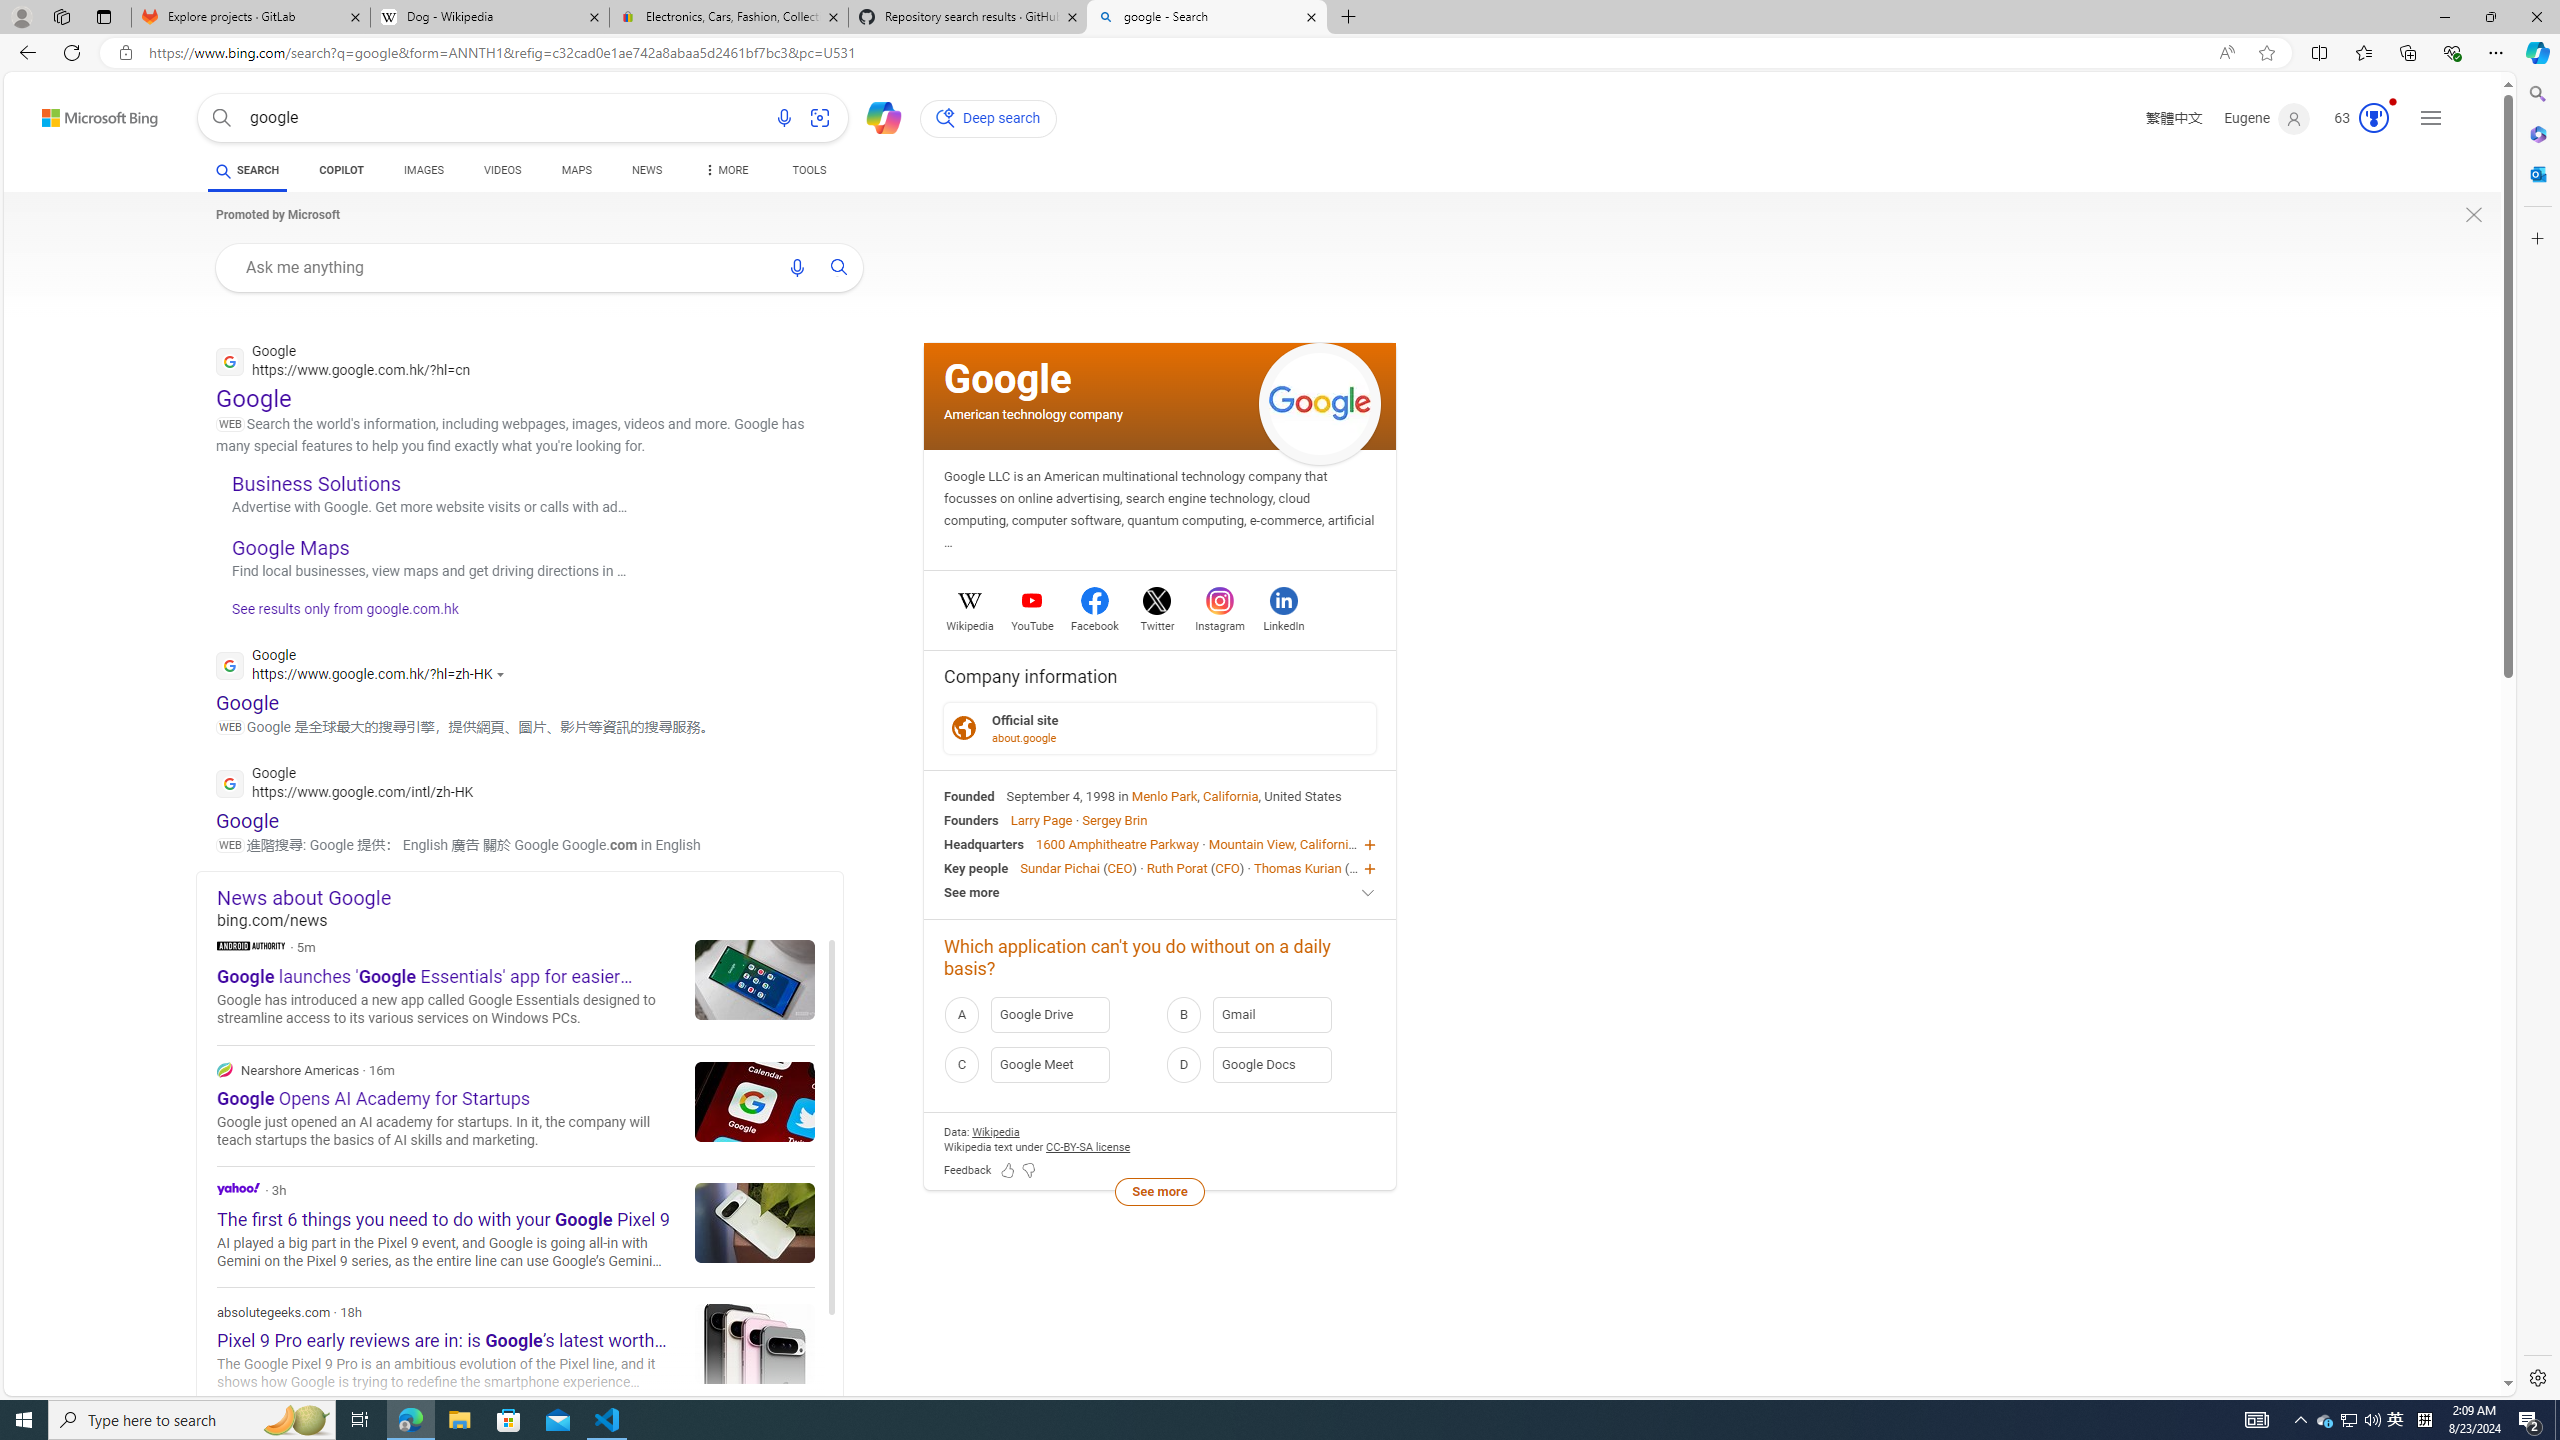 Image resolution: width=2560 pixels, height=1440 pixels. Describe the element at coordinates (1114, 820) in the screenshot. I see `Sergey Brin` at that location.